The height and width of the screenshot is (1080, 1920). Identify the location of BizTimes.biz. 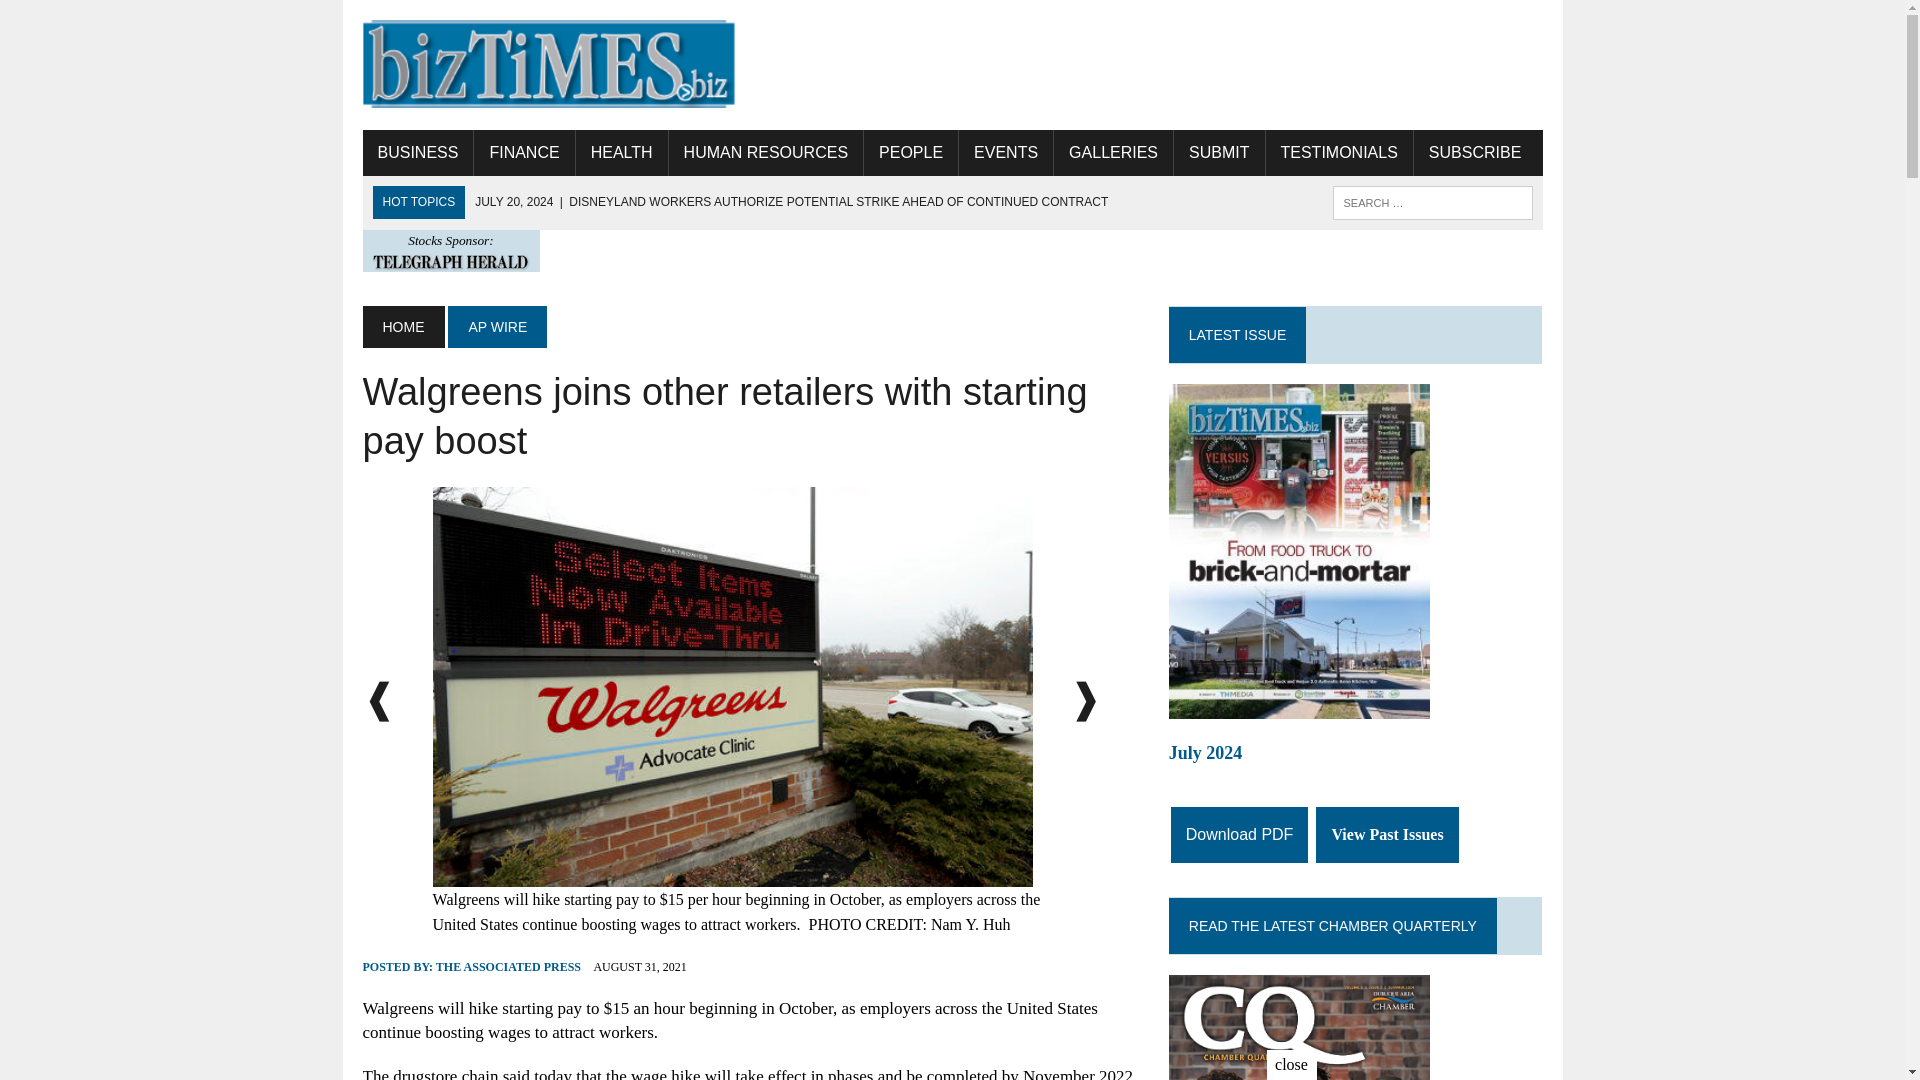
(548, 64).